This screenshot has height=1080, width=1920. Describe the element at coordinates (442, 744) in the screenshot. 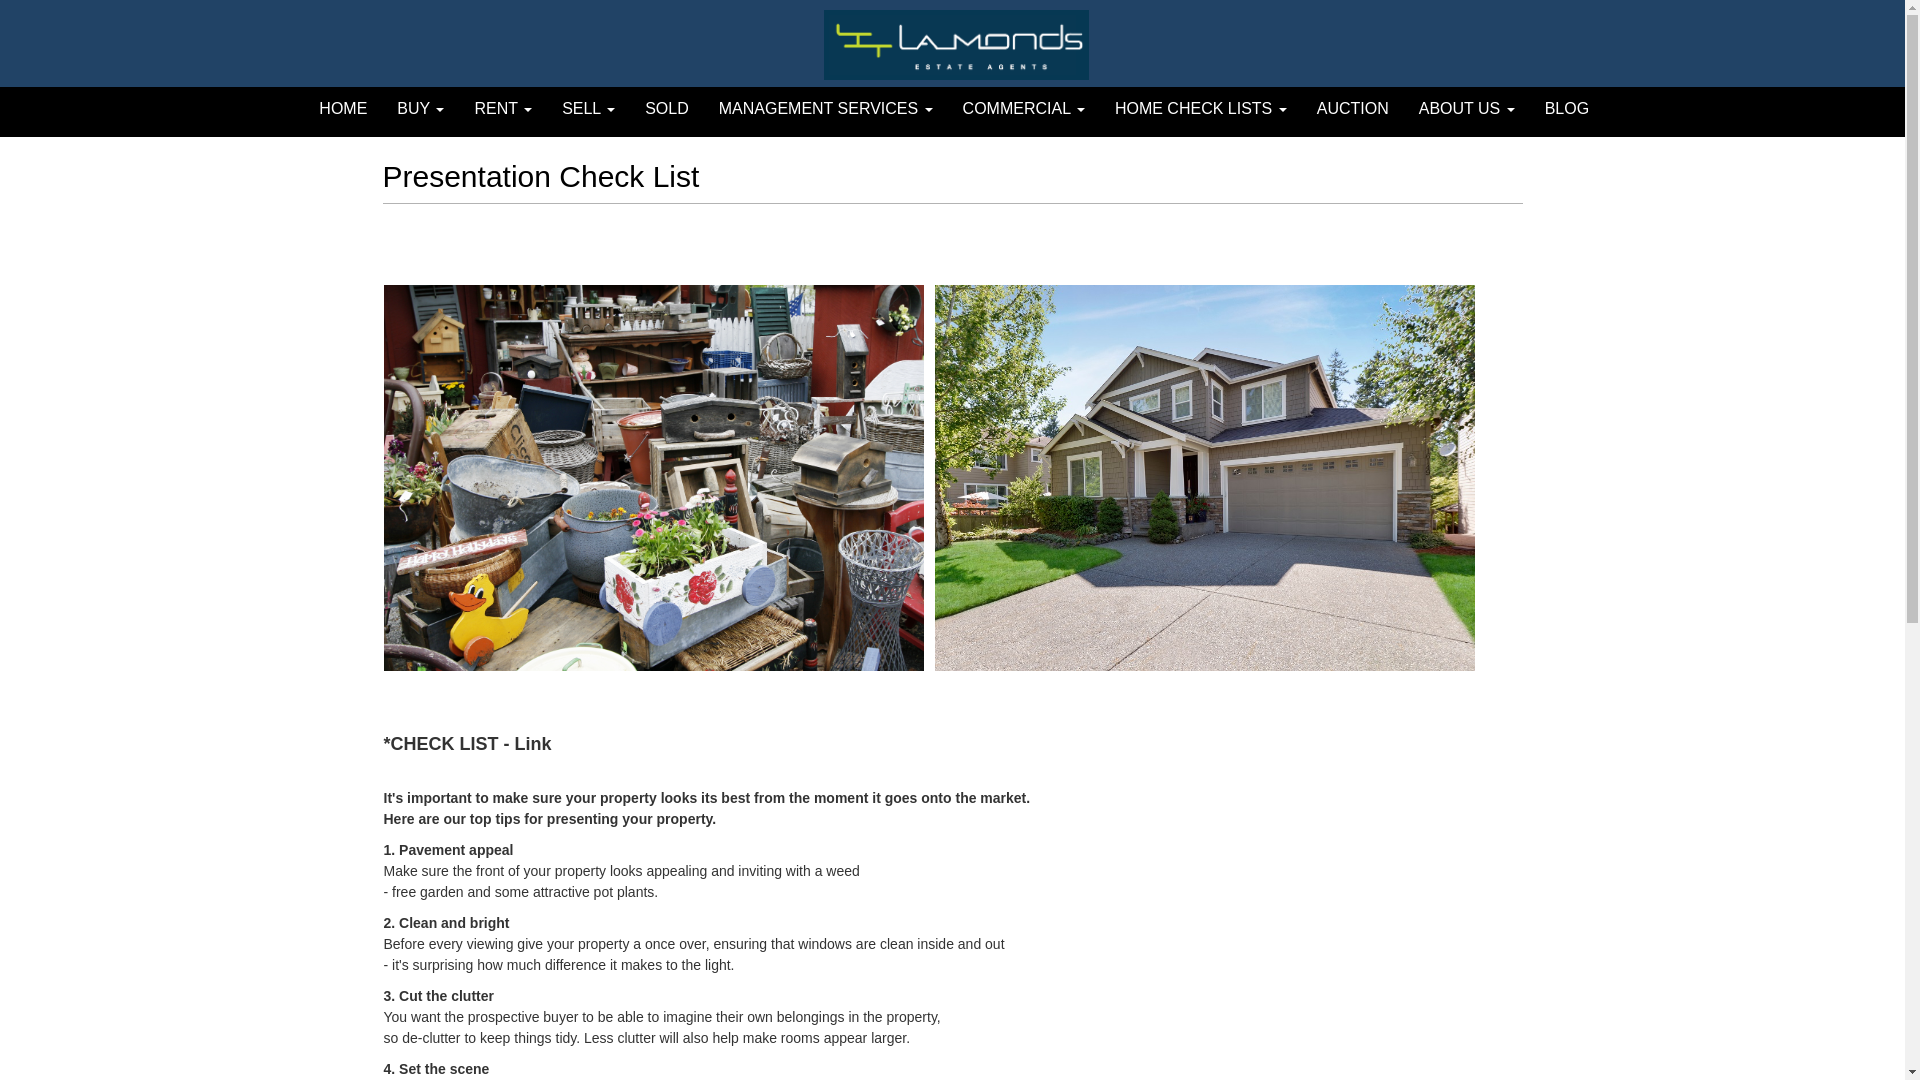

I see `*CHECK LIST` at that location.